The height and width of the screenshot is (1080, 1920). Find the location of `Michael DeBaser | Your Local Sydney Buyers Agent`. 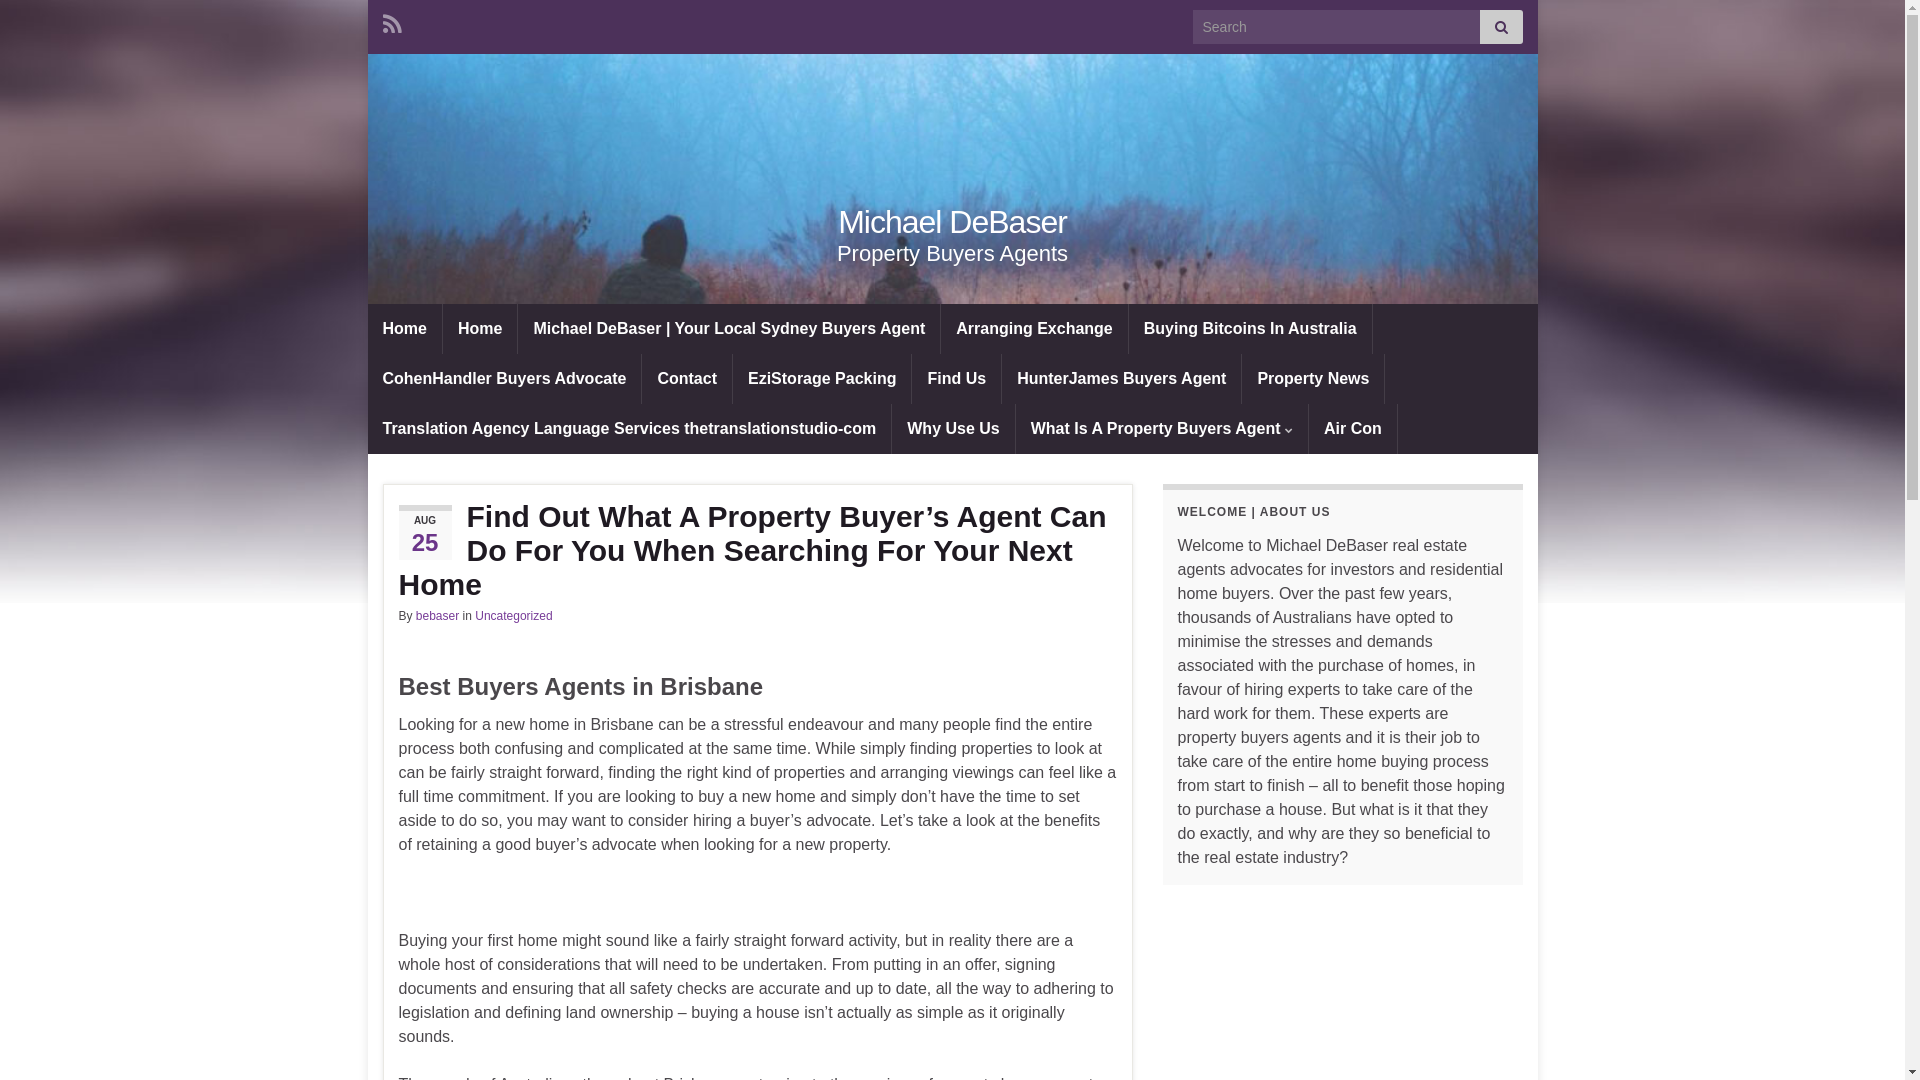

Michael DeBaser | Your Local Sydney Buyers Agent is located at coordinates (729, 329).